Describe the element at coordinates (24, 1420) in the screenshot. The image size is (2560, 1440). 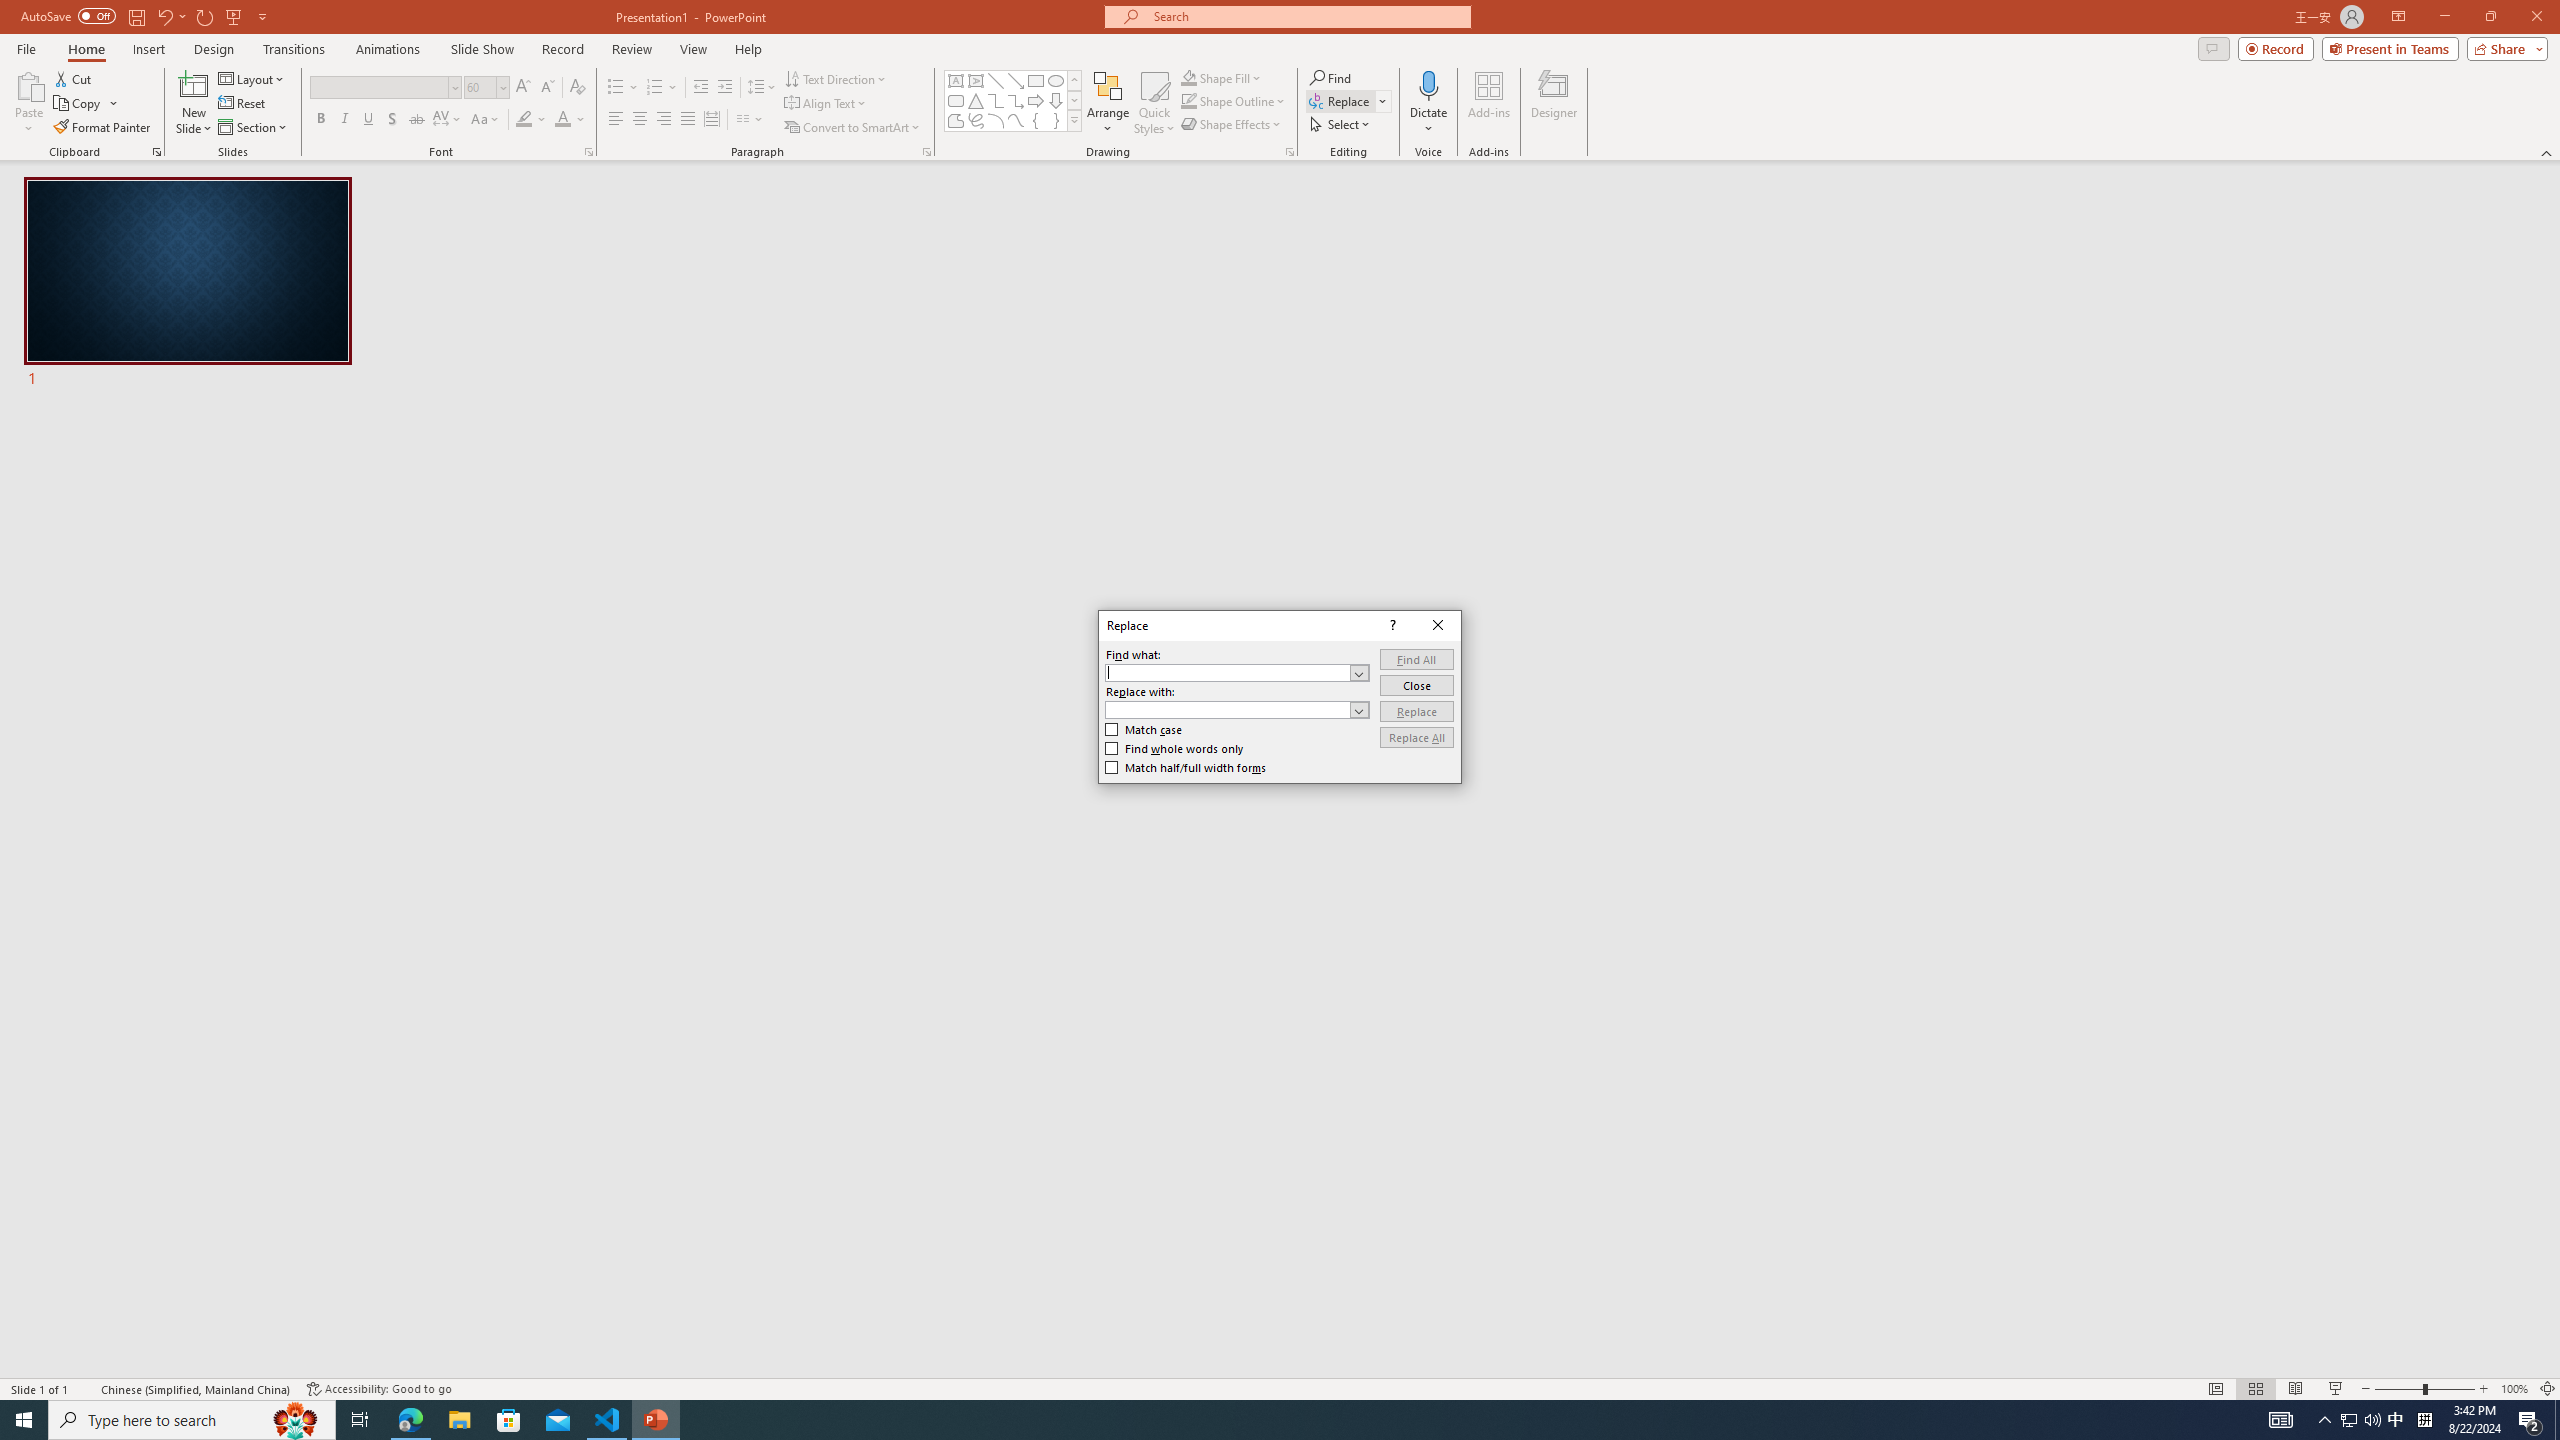
I see `Start` at that location.